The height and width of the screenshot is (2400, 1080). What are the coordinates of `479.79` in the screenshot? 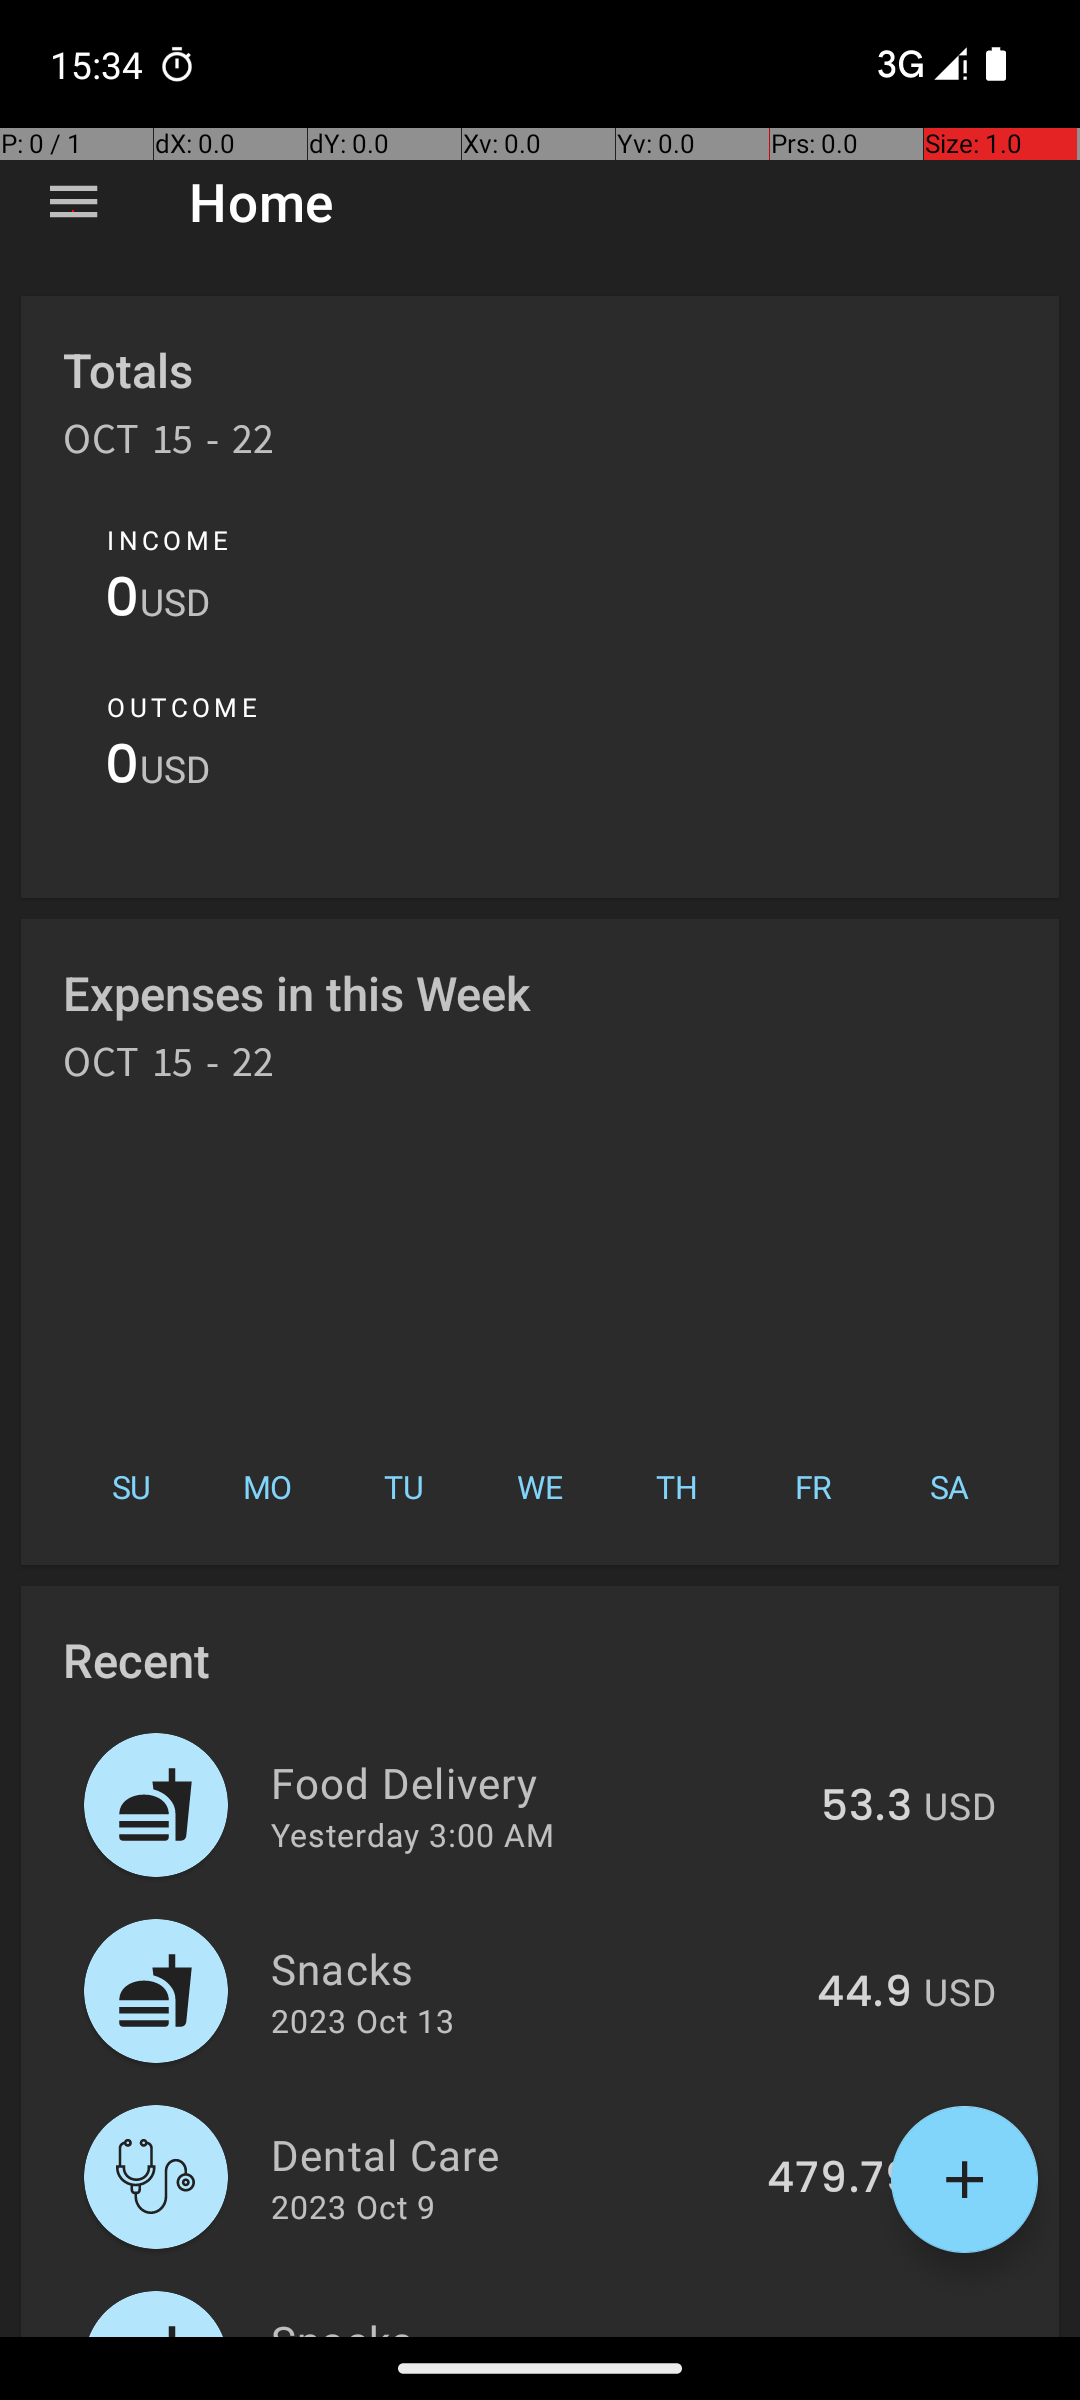 It's located at (840, 2179).